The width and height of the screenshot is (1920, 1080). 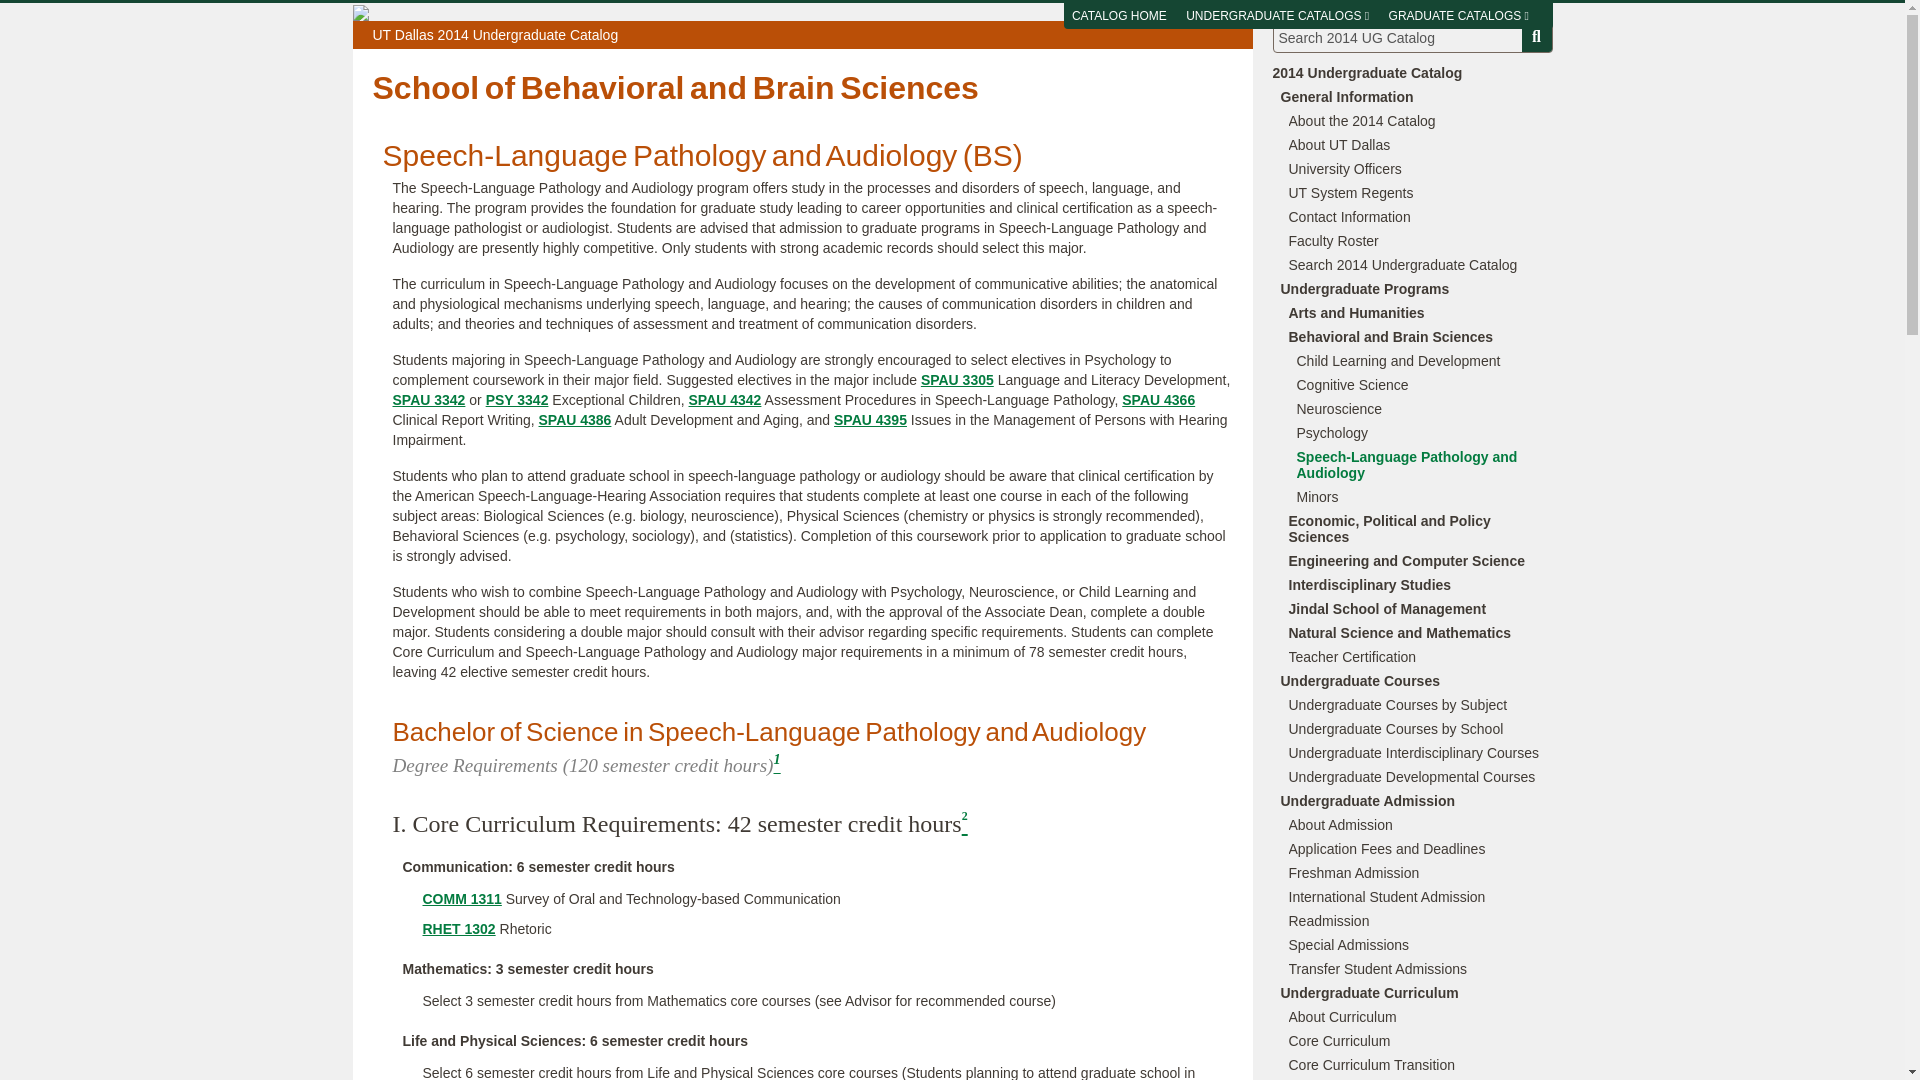 What do you see at coordinates (1411, 36) in the screenshot?
I see `Search 2014 UG Catalog` at bounding box center [1411, 36].